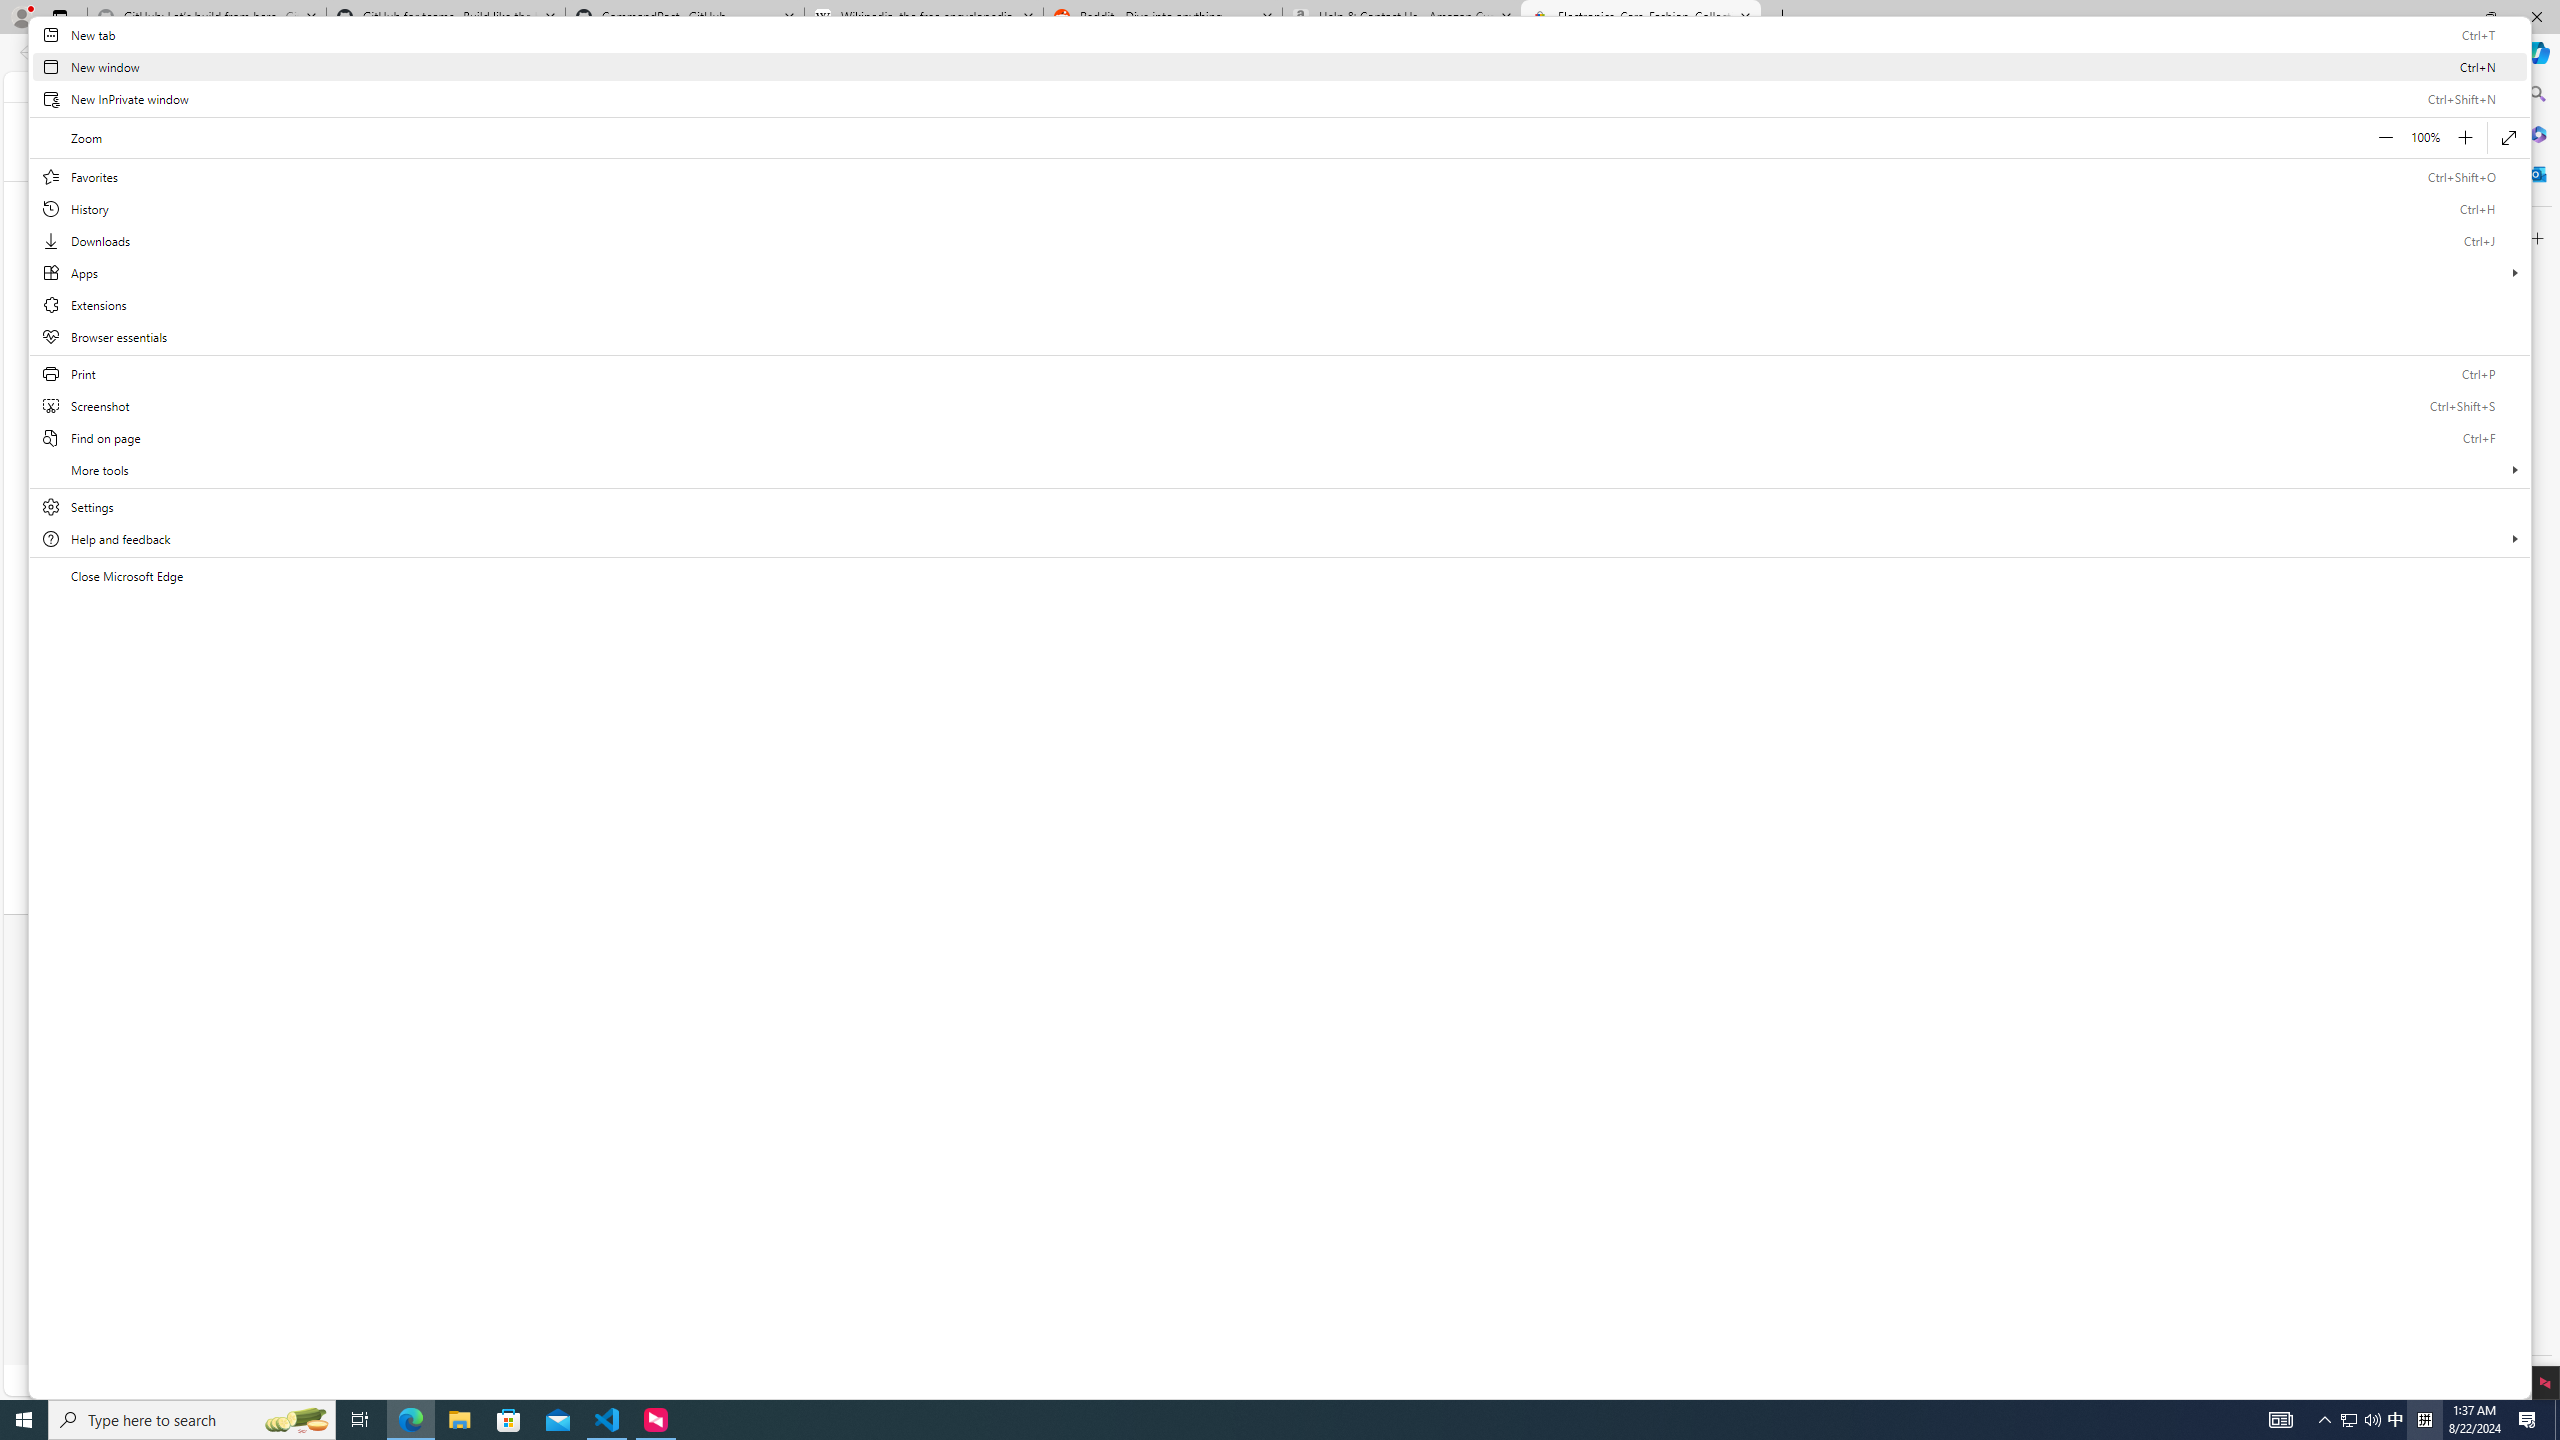 The height and width of the screenshot is (1440, 2560). I want to click on Facebook, so click(1184, 1034).